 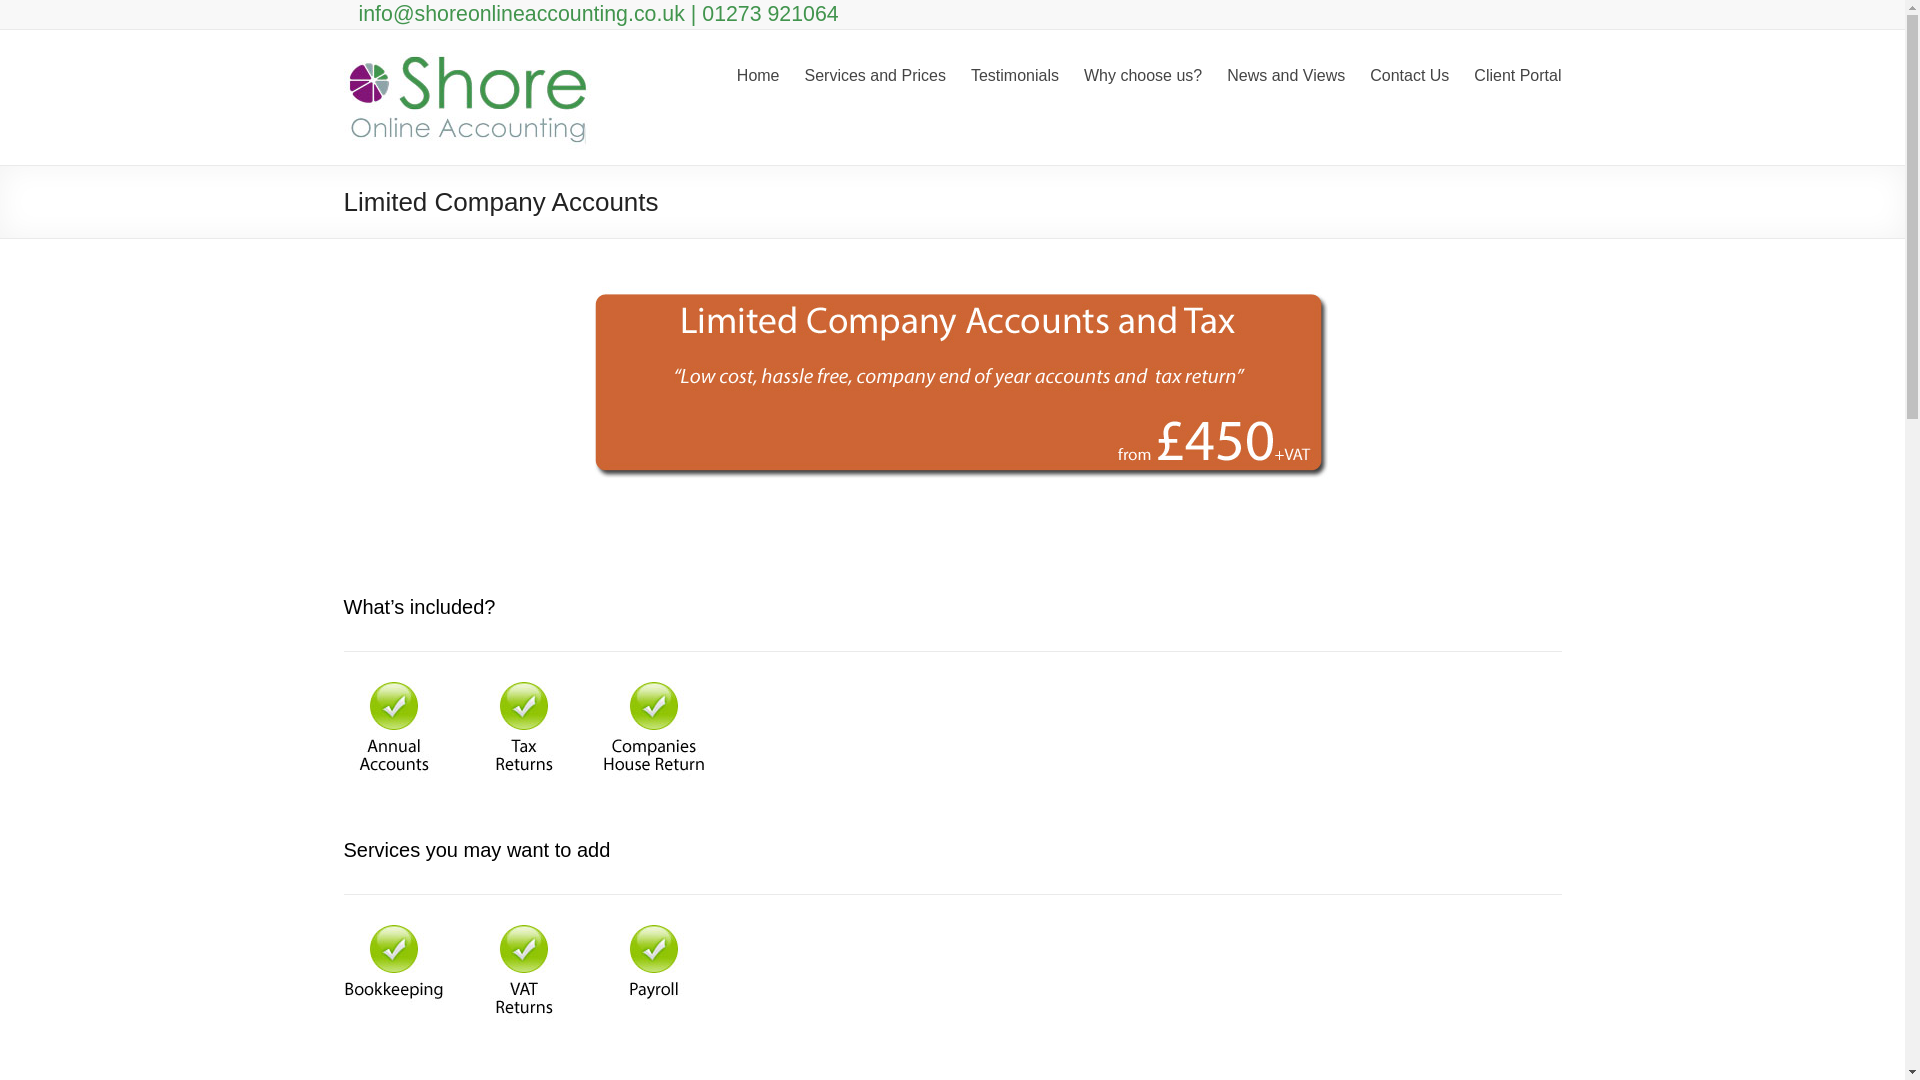 What do you see at coordinates (468, 54) in the screenshot?
I see `Shore Online Accounting` at bounding box center [468, 54].